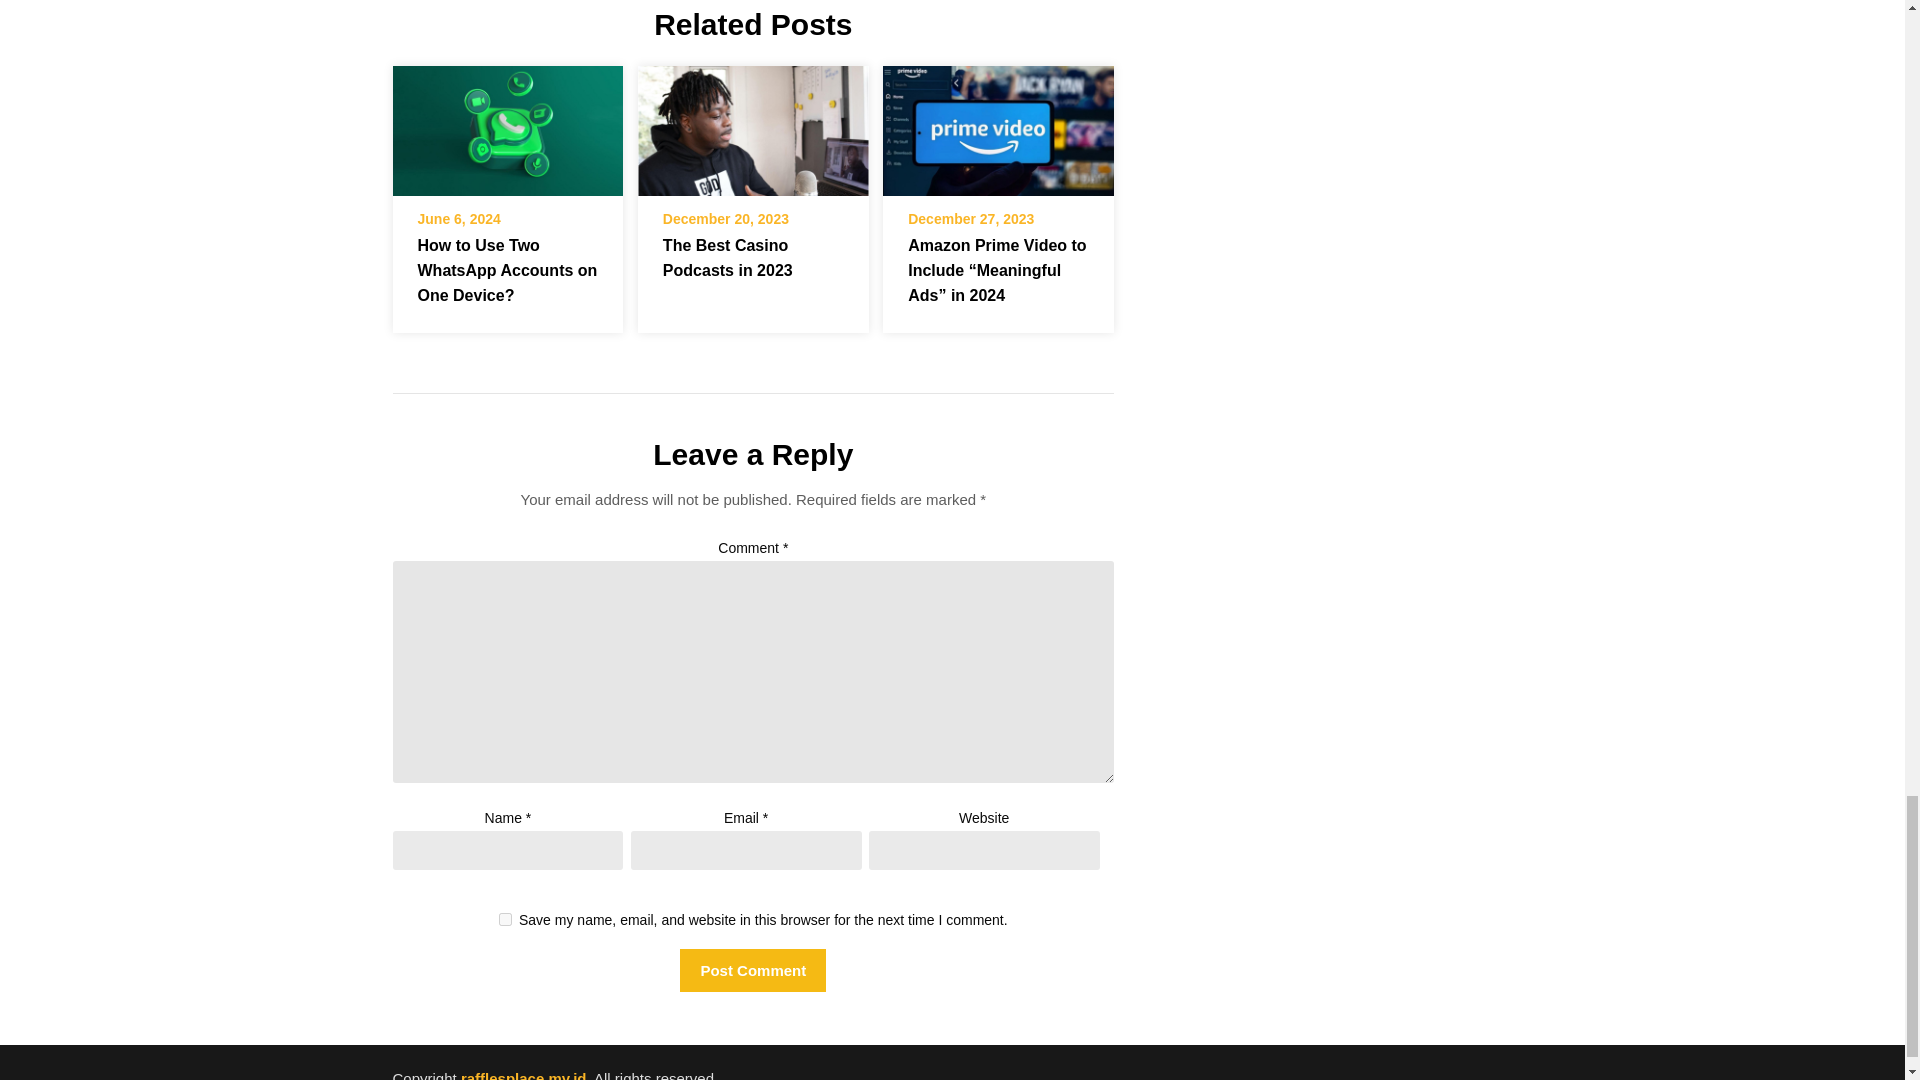 The image size is (1920, 1080). I want to click on How to Use Two WhatsApp Accounts on One Device?, so click(506, 130).